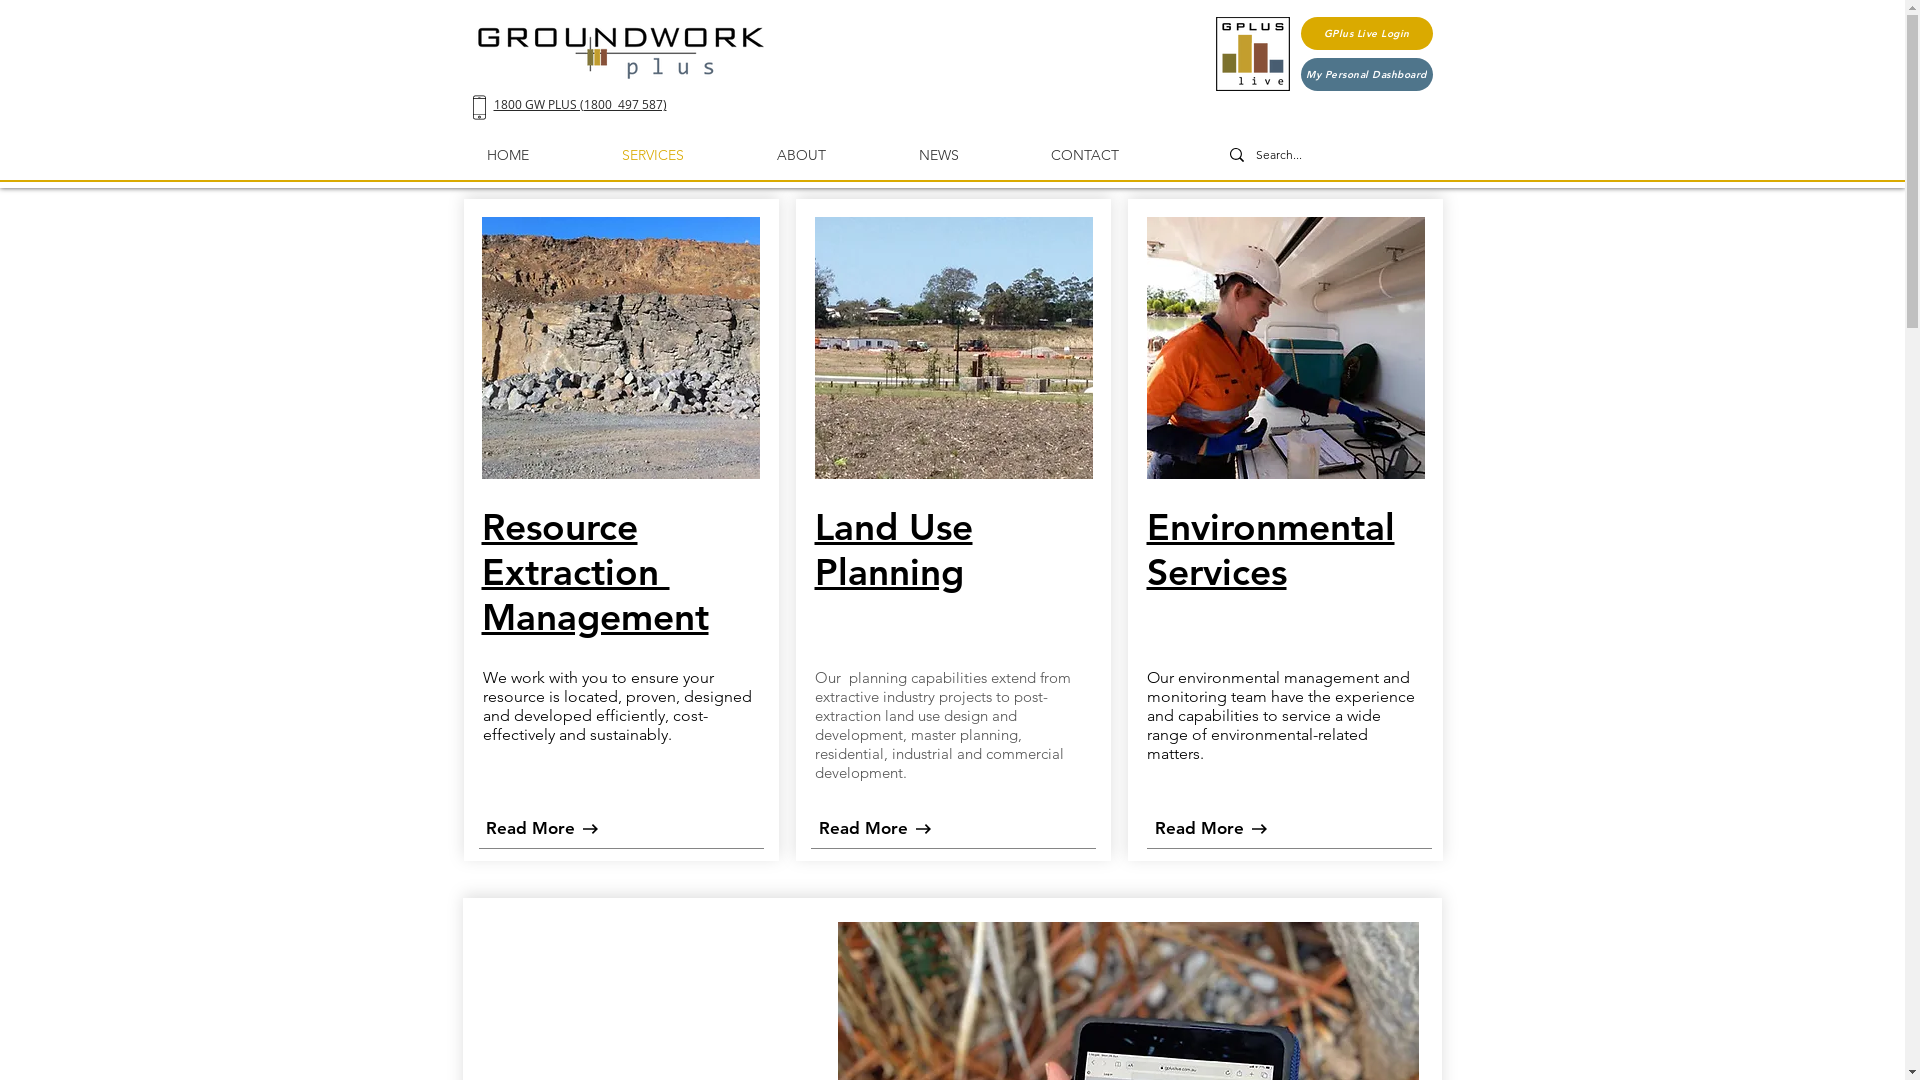 The width and height of the screenshot is (1920, 1080). What do you see at coordinates (626, 104) in the screenshot?
I see `1800  497 587)` at bounding box center [626, 104].